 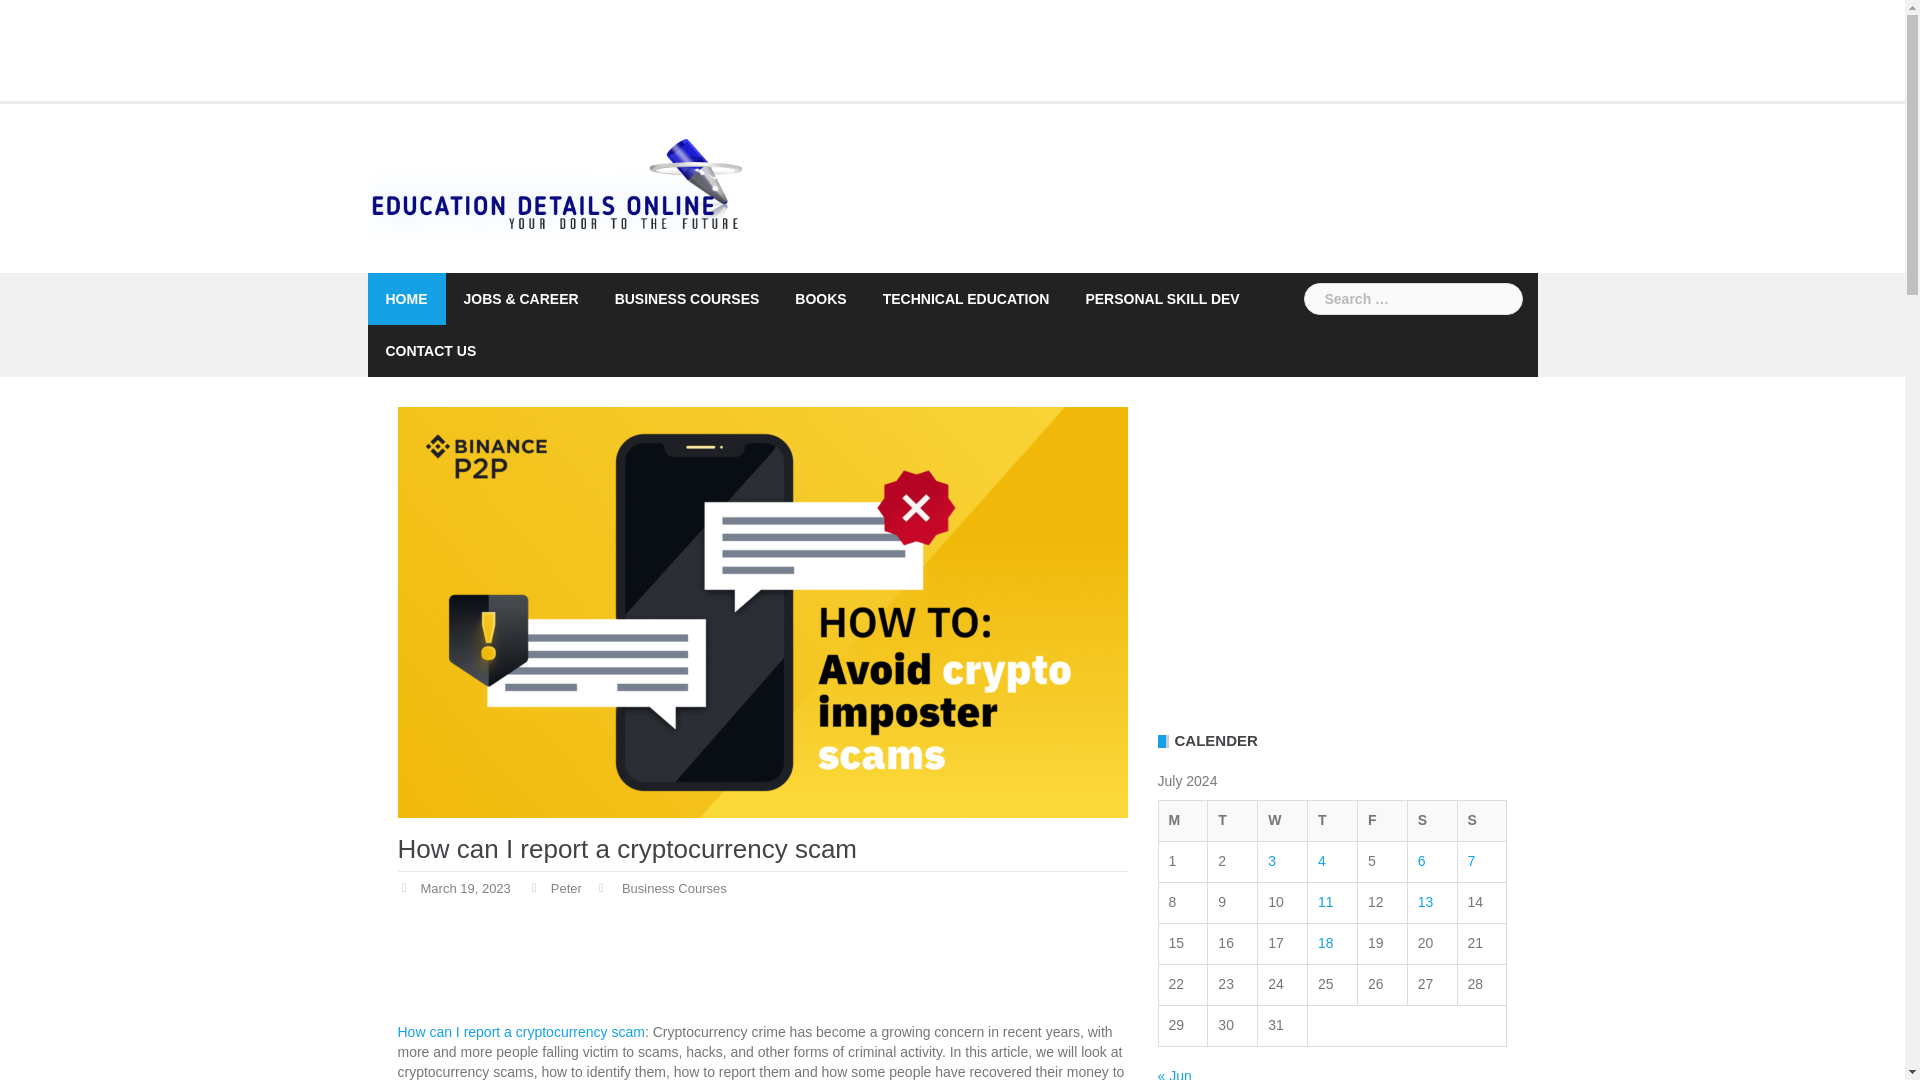 What do you see at coordinates (1382, 822) in the screenshot?
I see `Friday` at bounding box center [1382, 822].